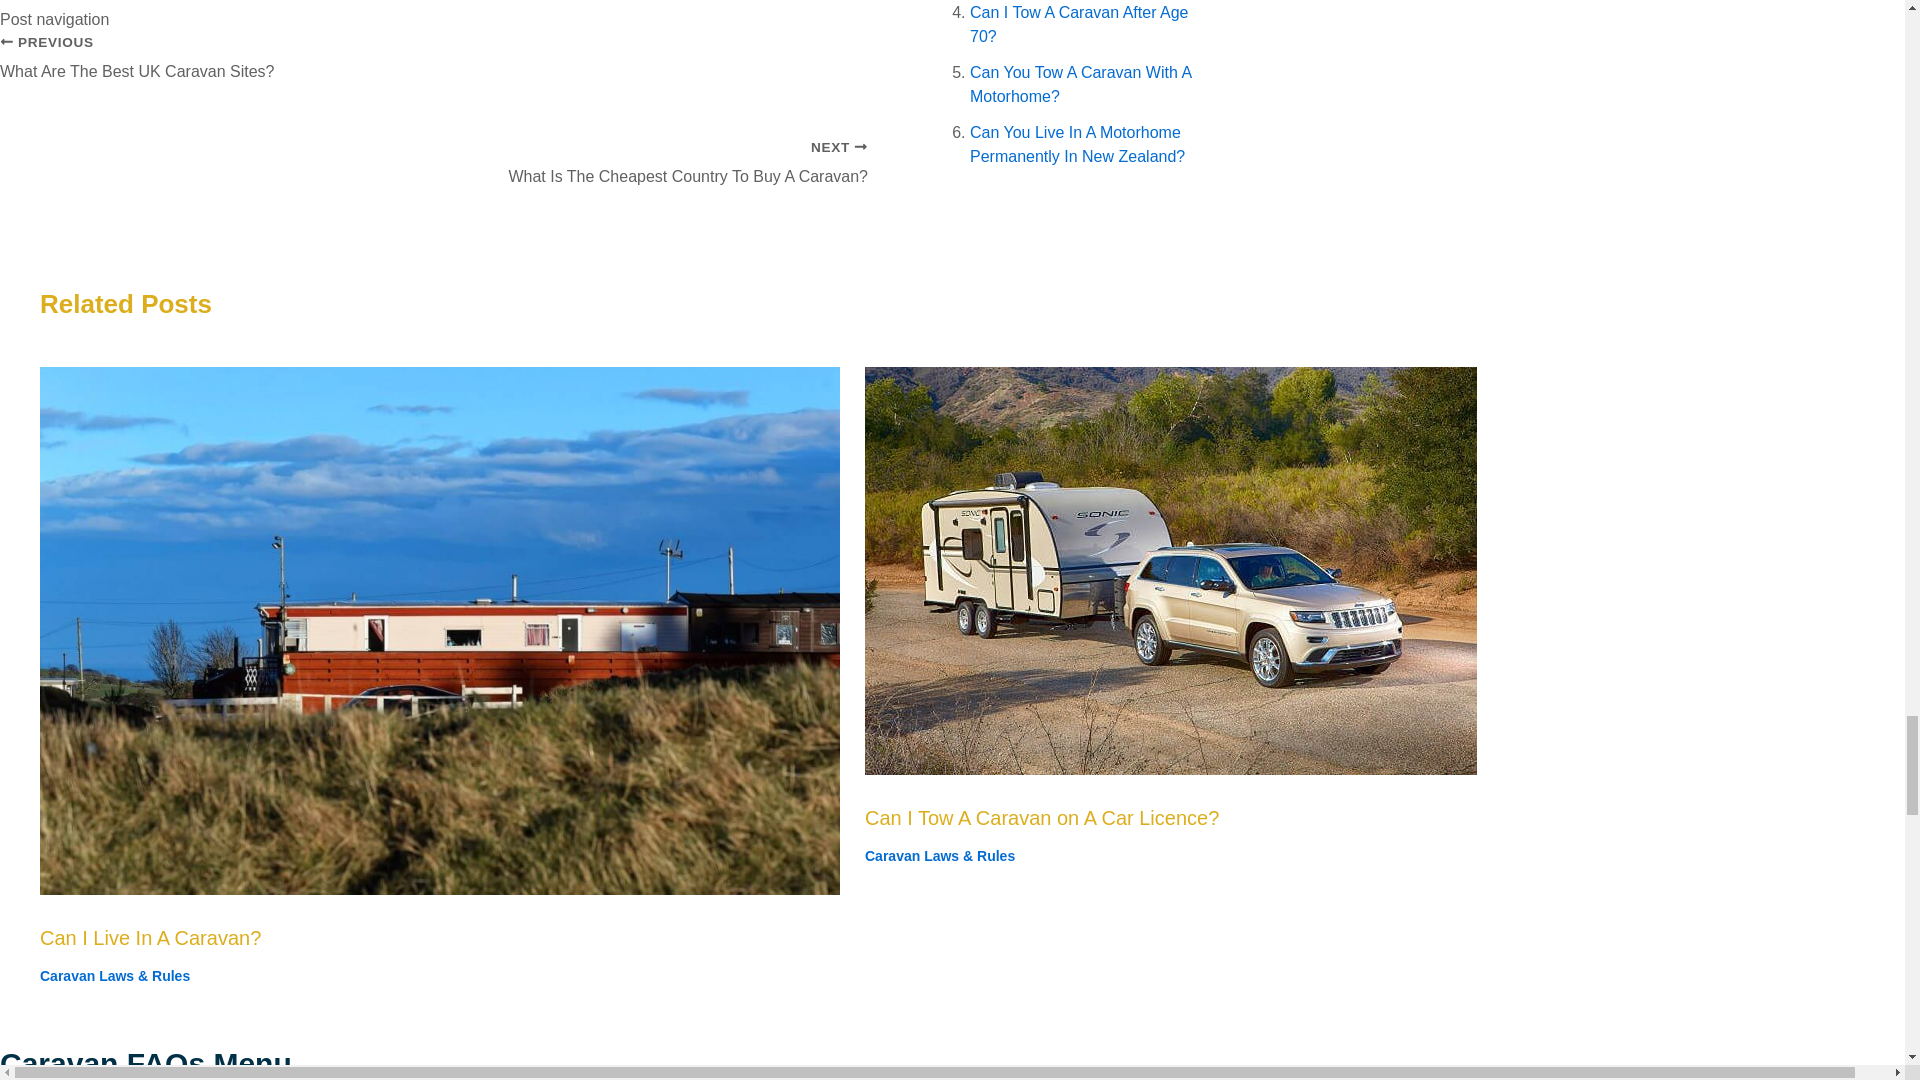  Describe the element at coordinates (434, 152) in the screenshot. I see `What Is The Cheapest Country To Buy A Caravan?` at that location.